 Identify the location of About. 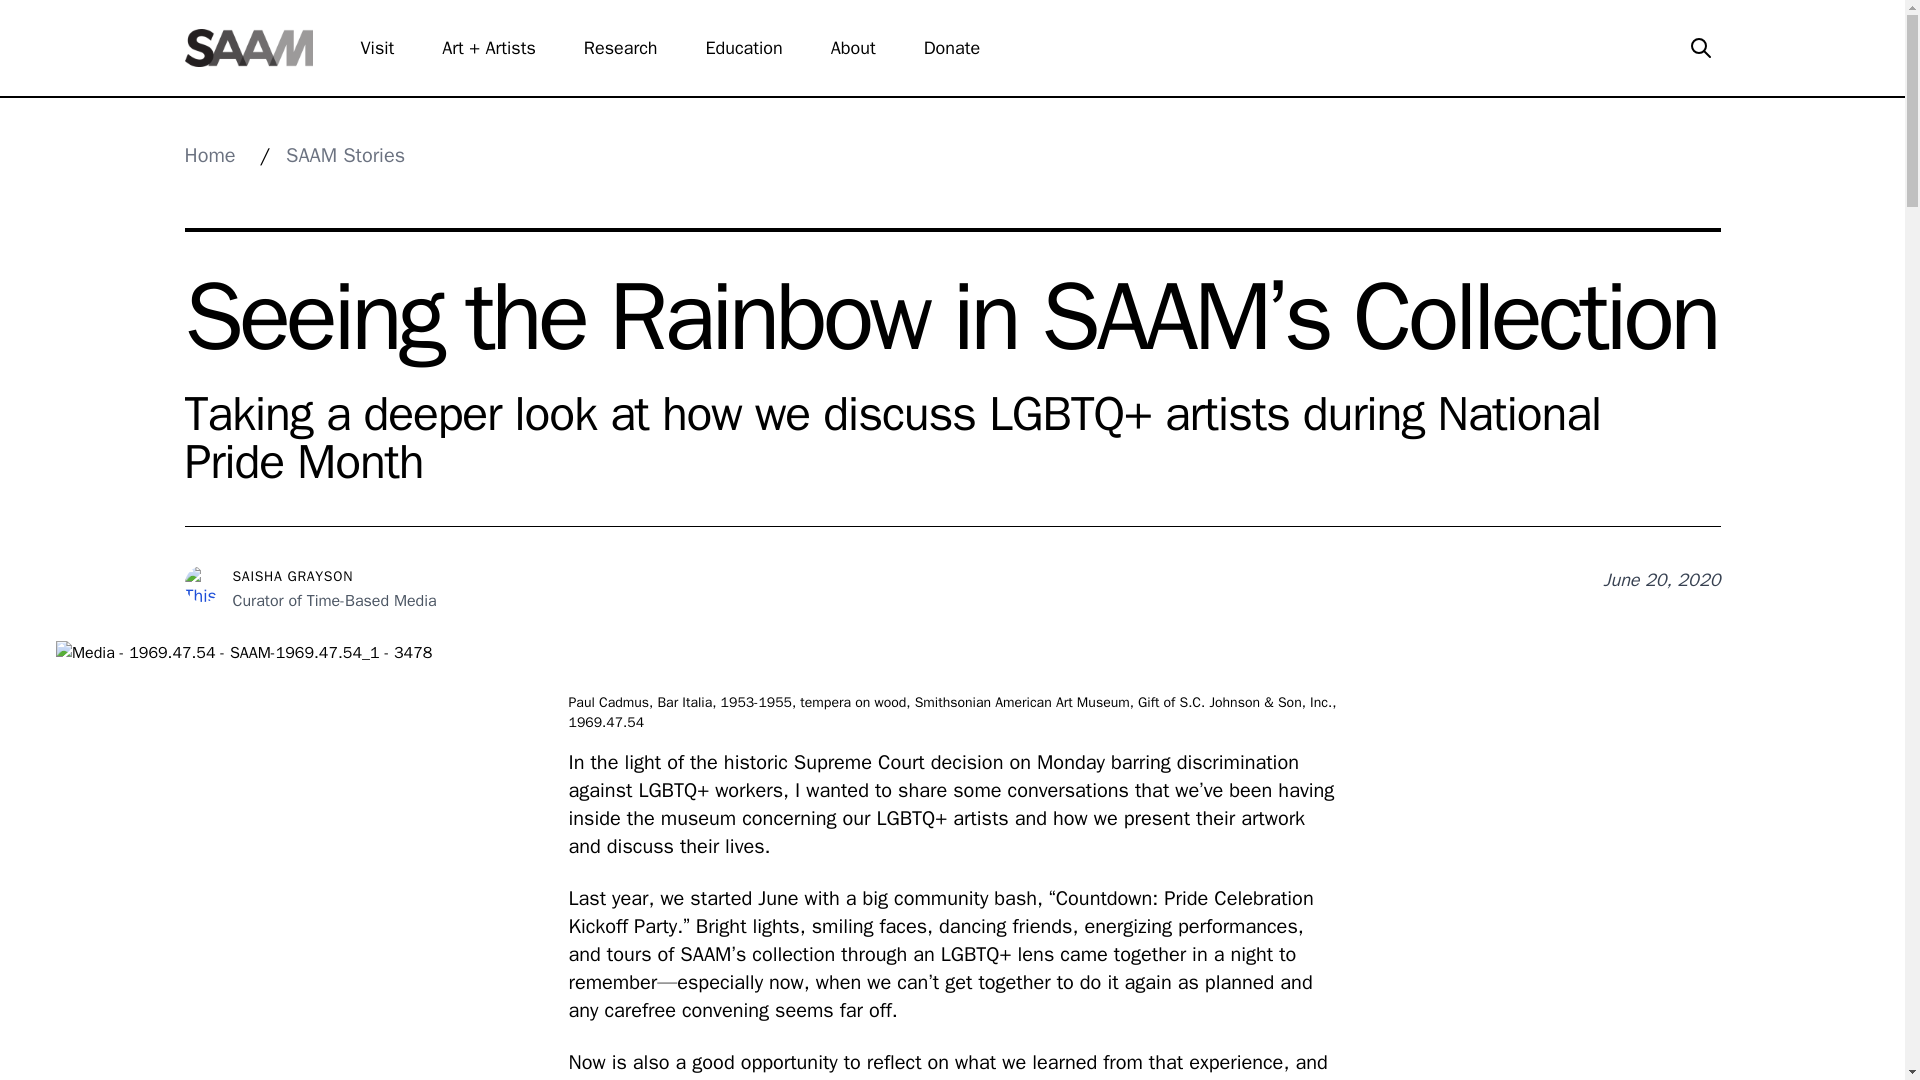
(866, 47).